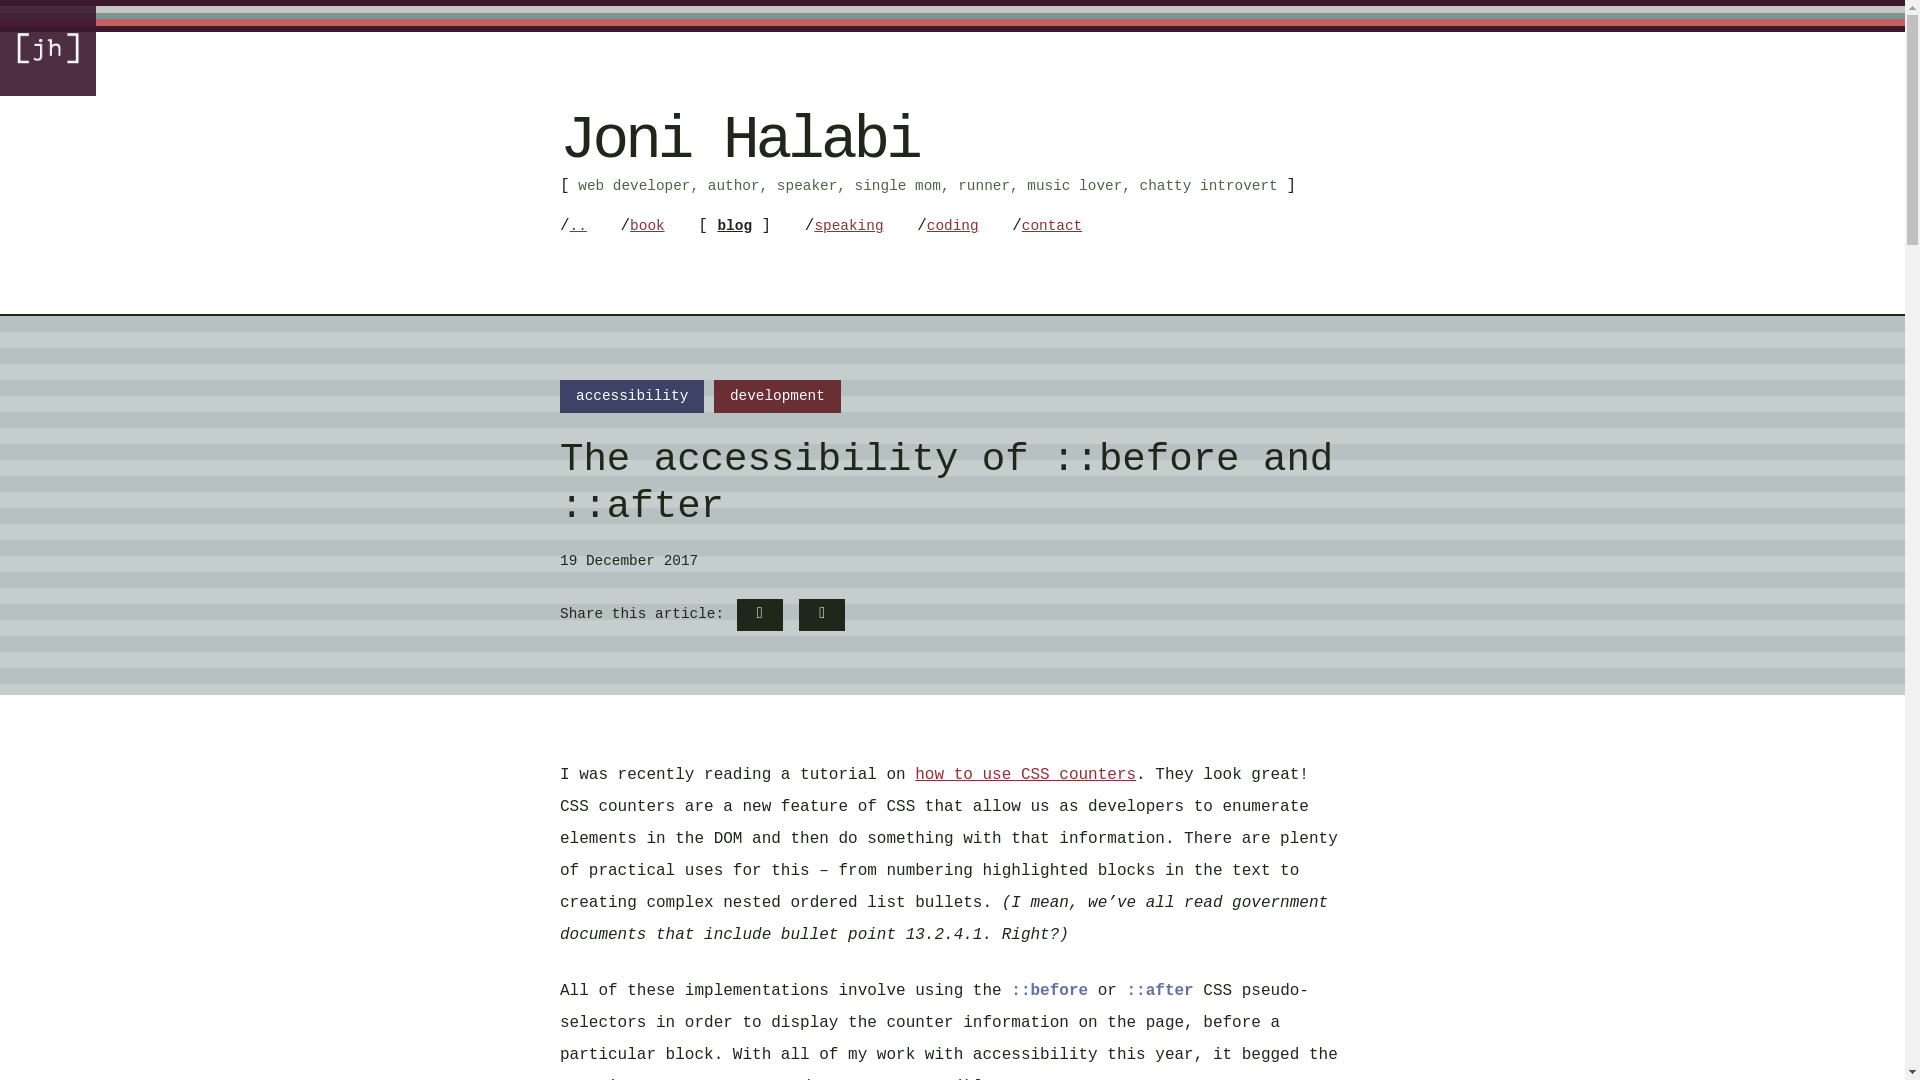 The width and height of the screenshot is (1920, 1080). I want to click on contact, so click(1052, 226).